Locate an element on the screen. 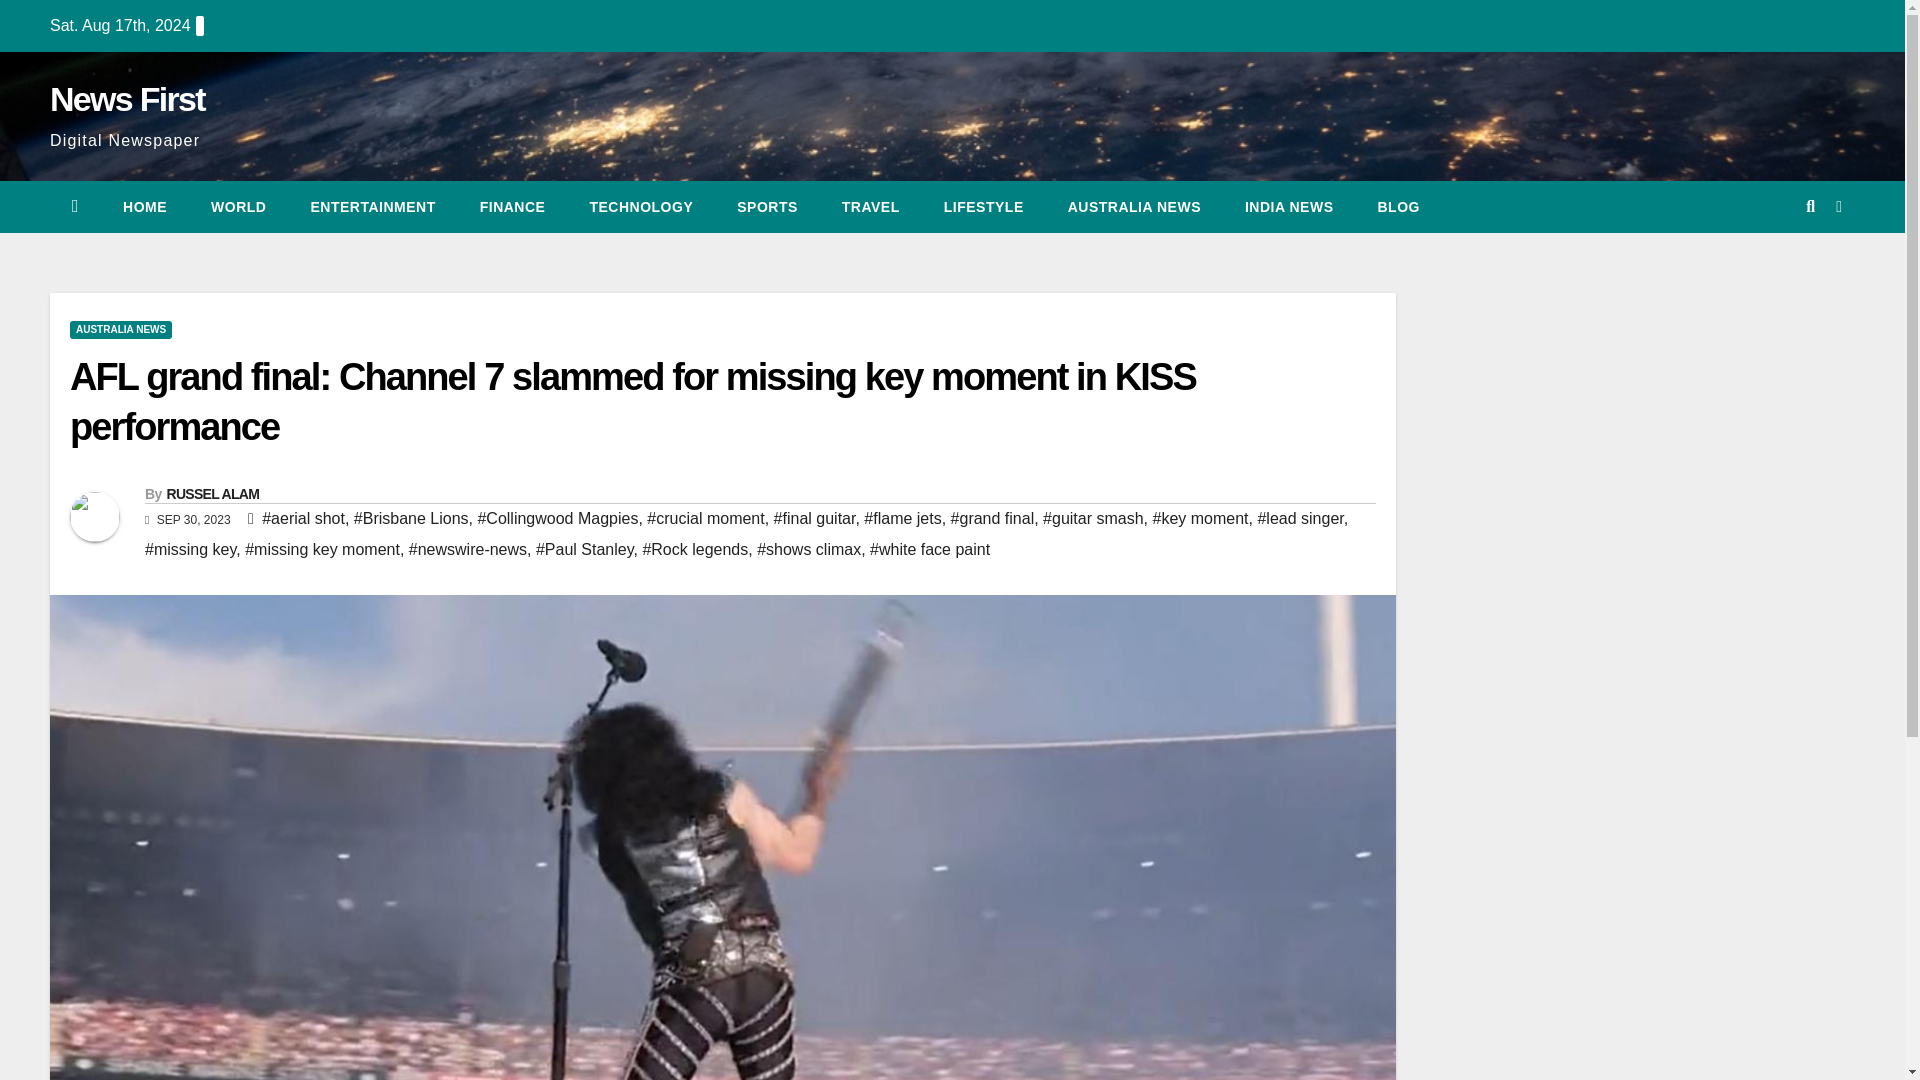 The image size is (1920, 1080). AUSTRALIA NEWS is located at coordinates (1134, 207).